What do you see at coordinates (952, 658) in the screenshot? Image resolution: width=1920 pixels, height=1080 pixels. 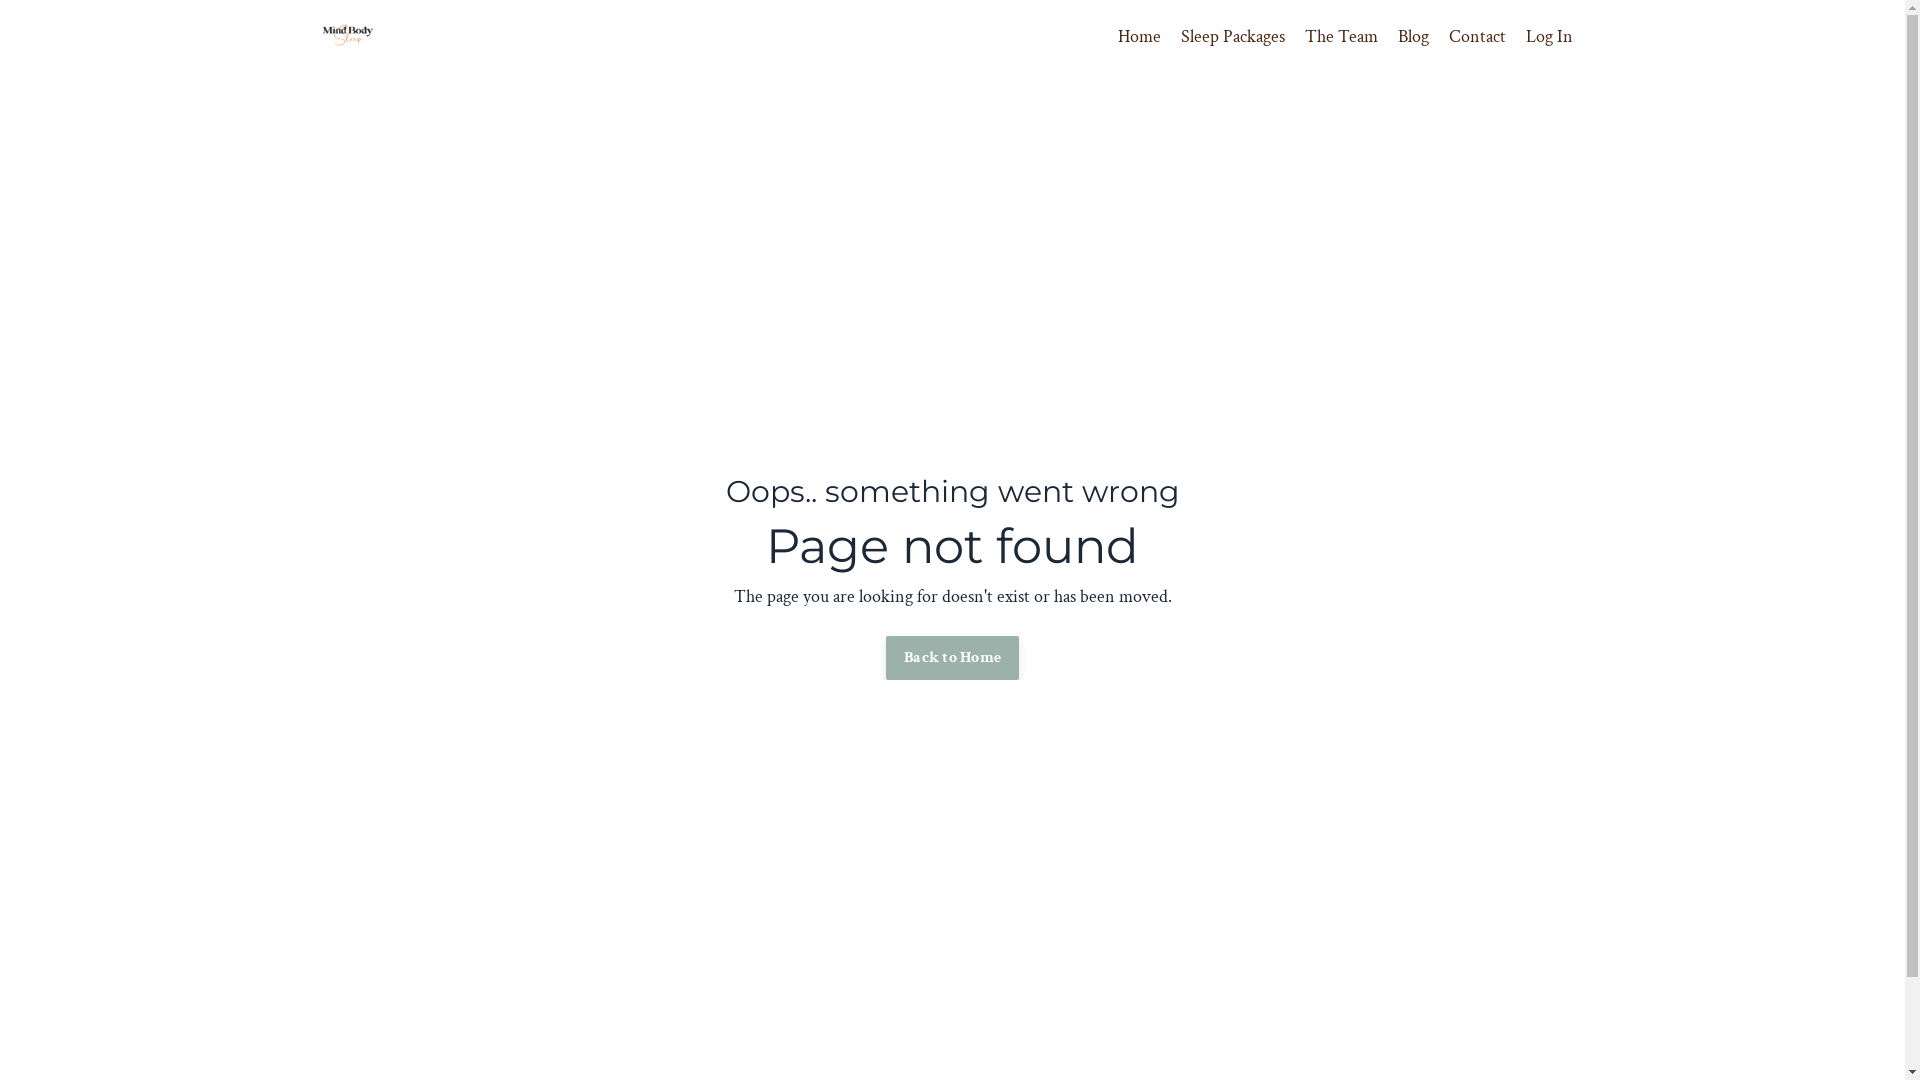 I see `Back to Home` at bounding box center [952, 658].